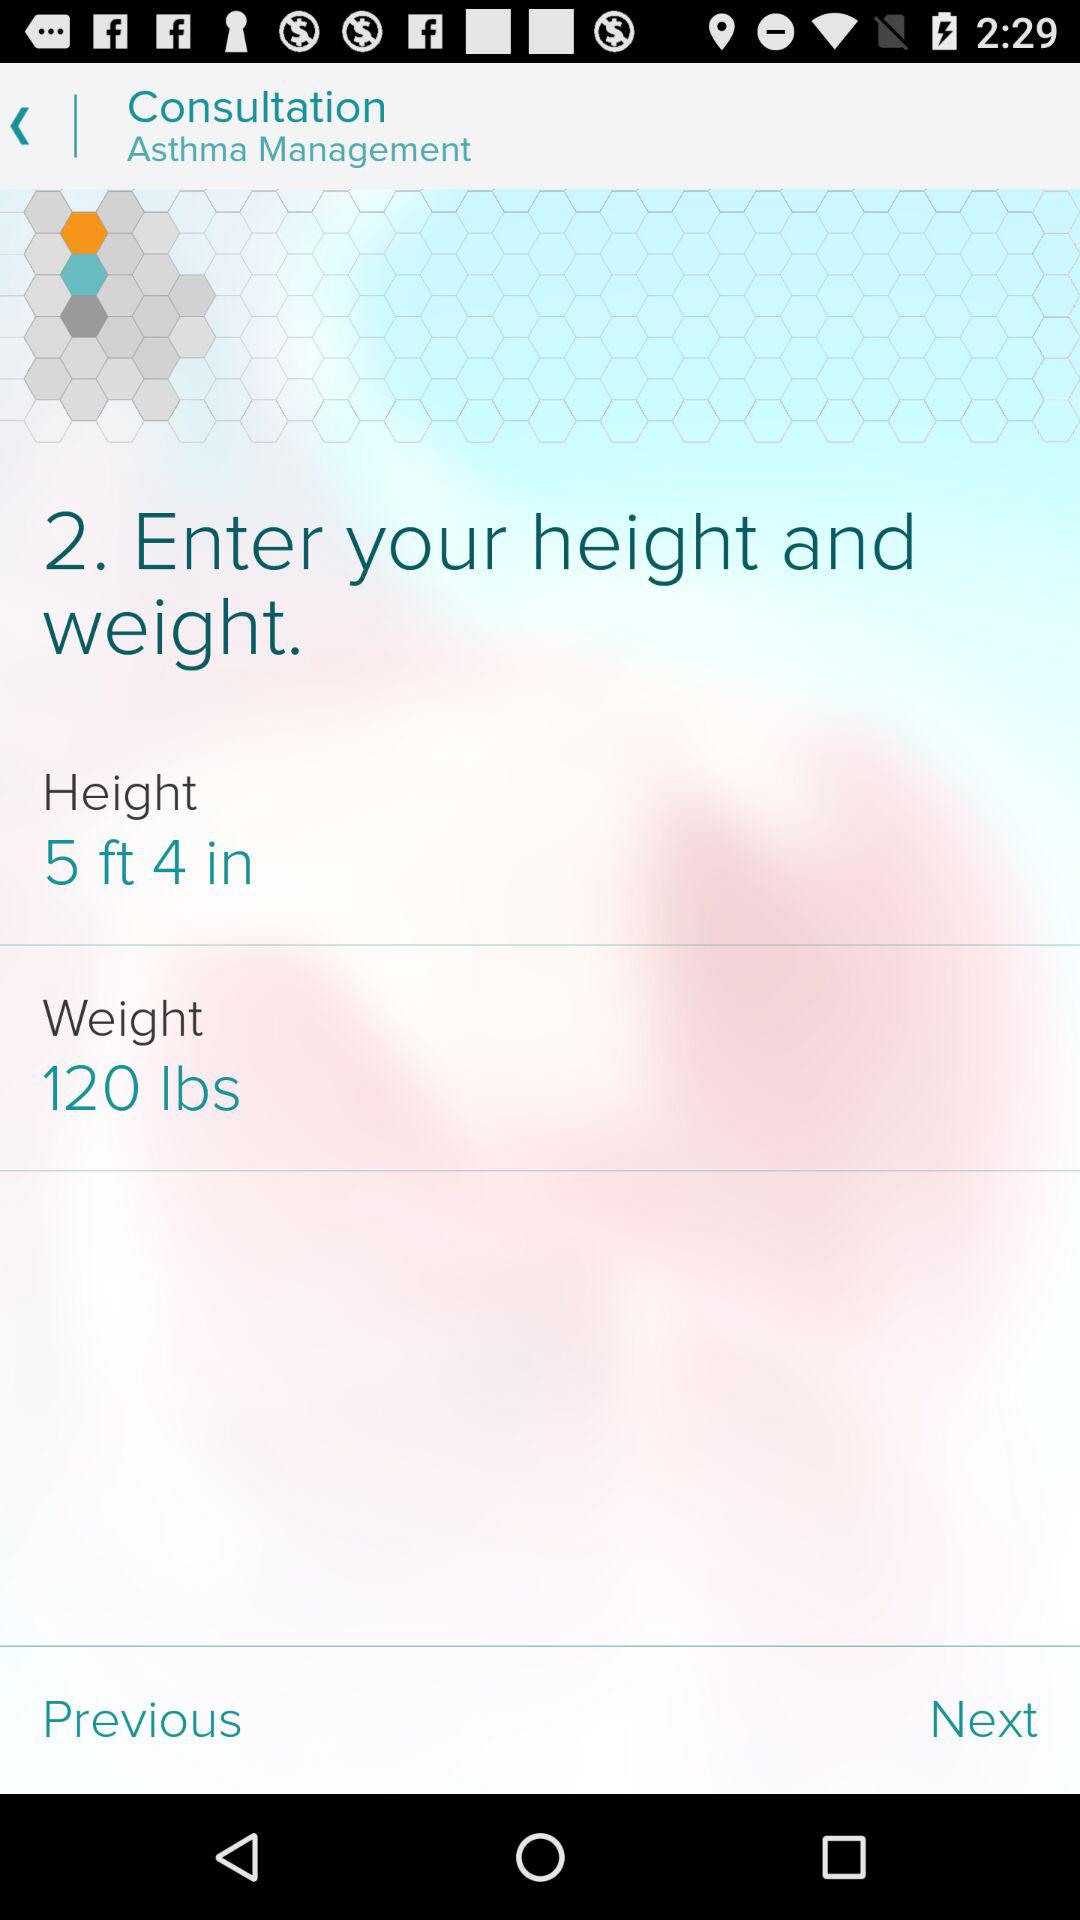  Describe the element at coordinates (540, 864) in the screenshot. I see `turn on icon above the weight app` at that location.